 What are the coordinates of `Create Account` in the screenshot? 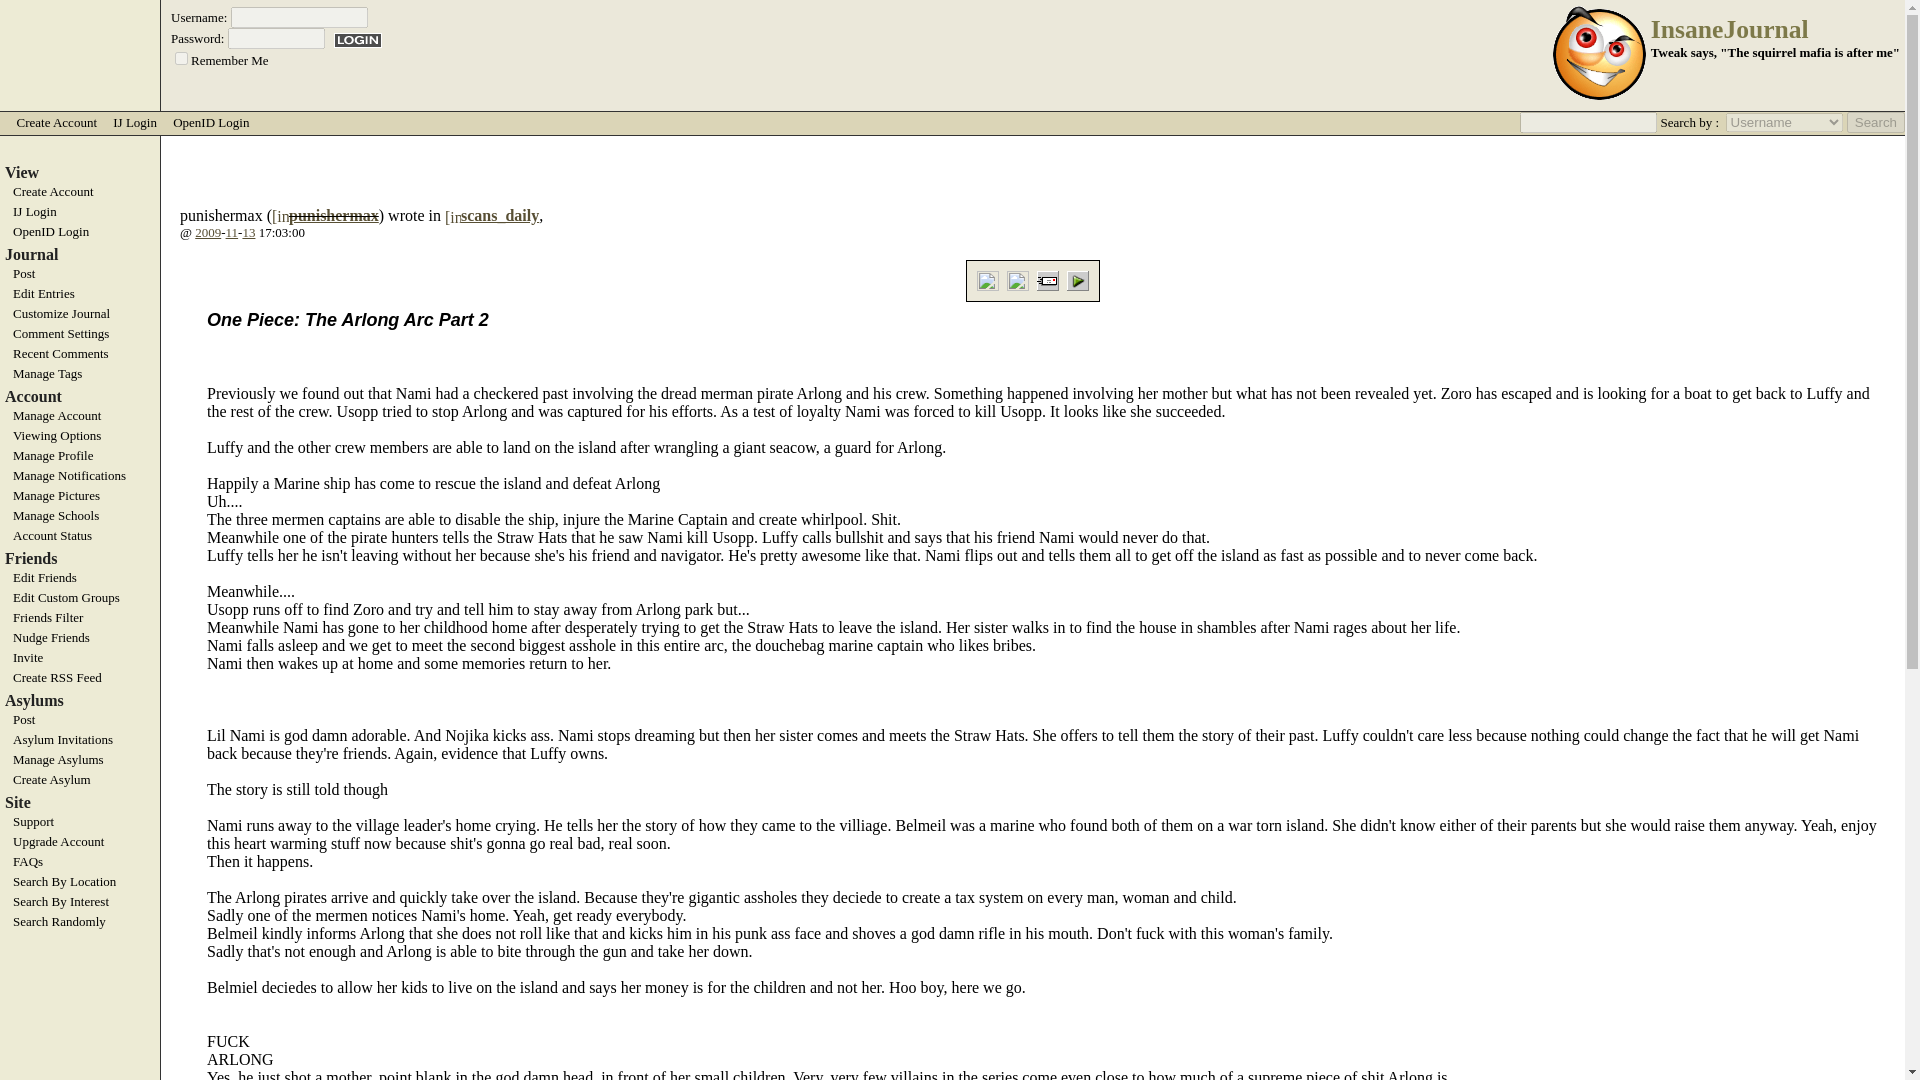 It's located at (56, 122).